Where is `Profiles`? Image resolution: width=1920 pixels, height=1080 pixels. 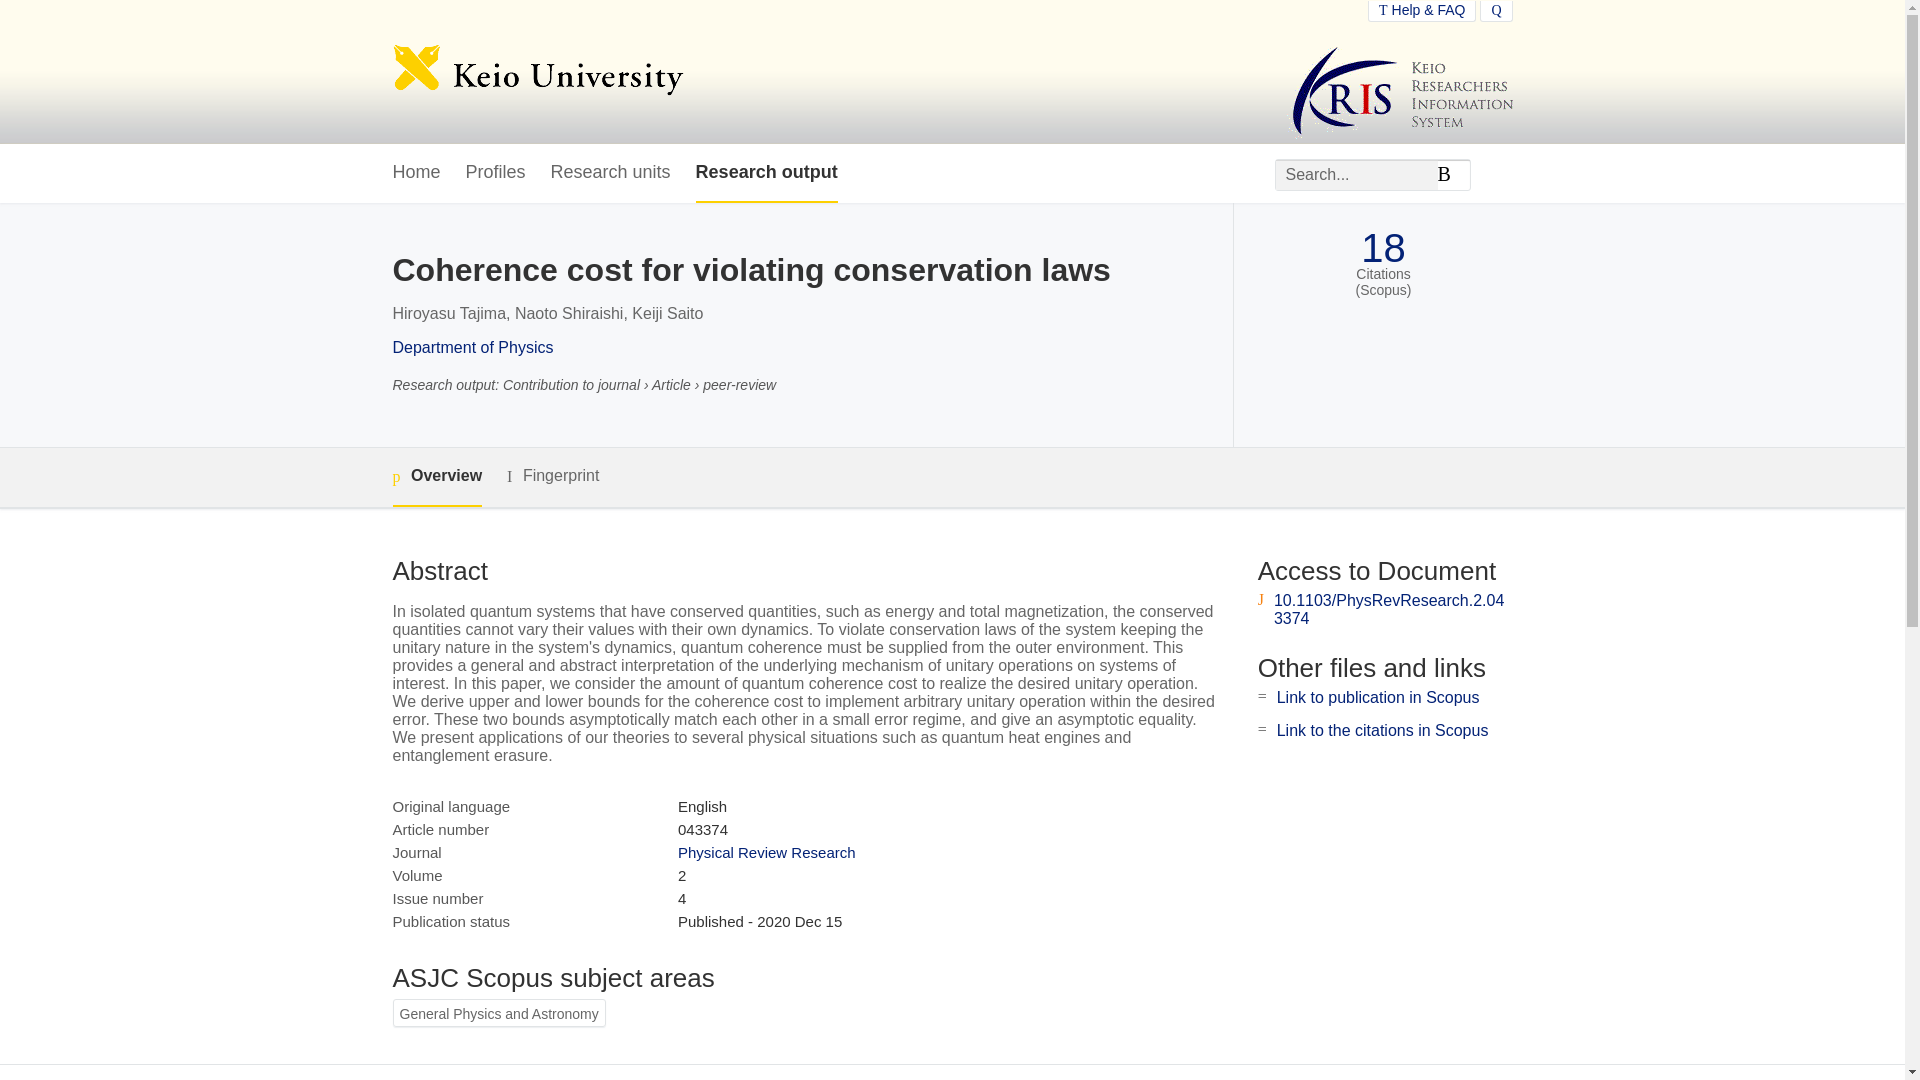
Profiles is located at coordinates (496, 173).